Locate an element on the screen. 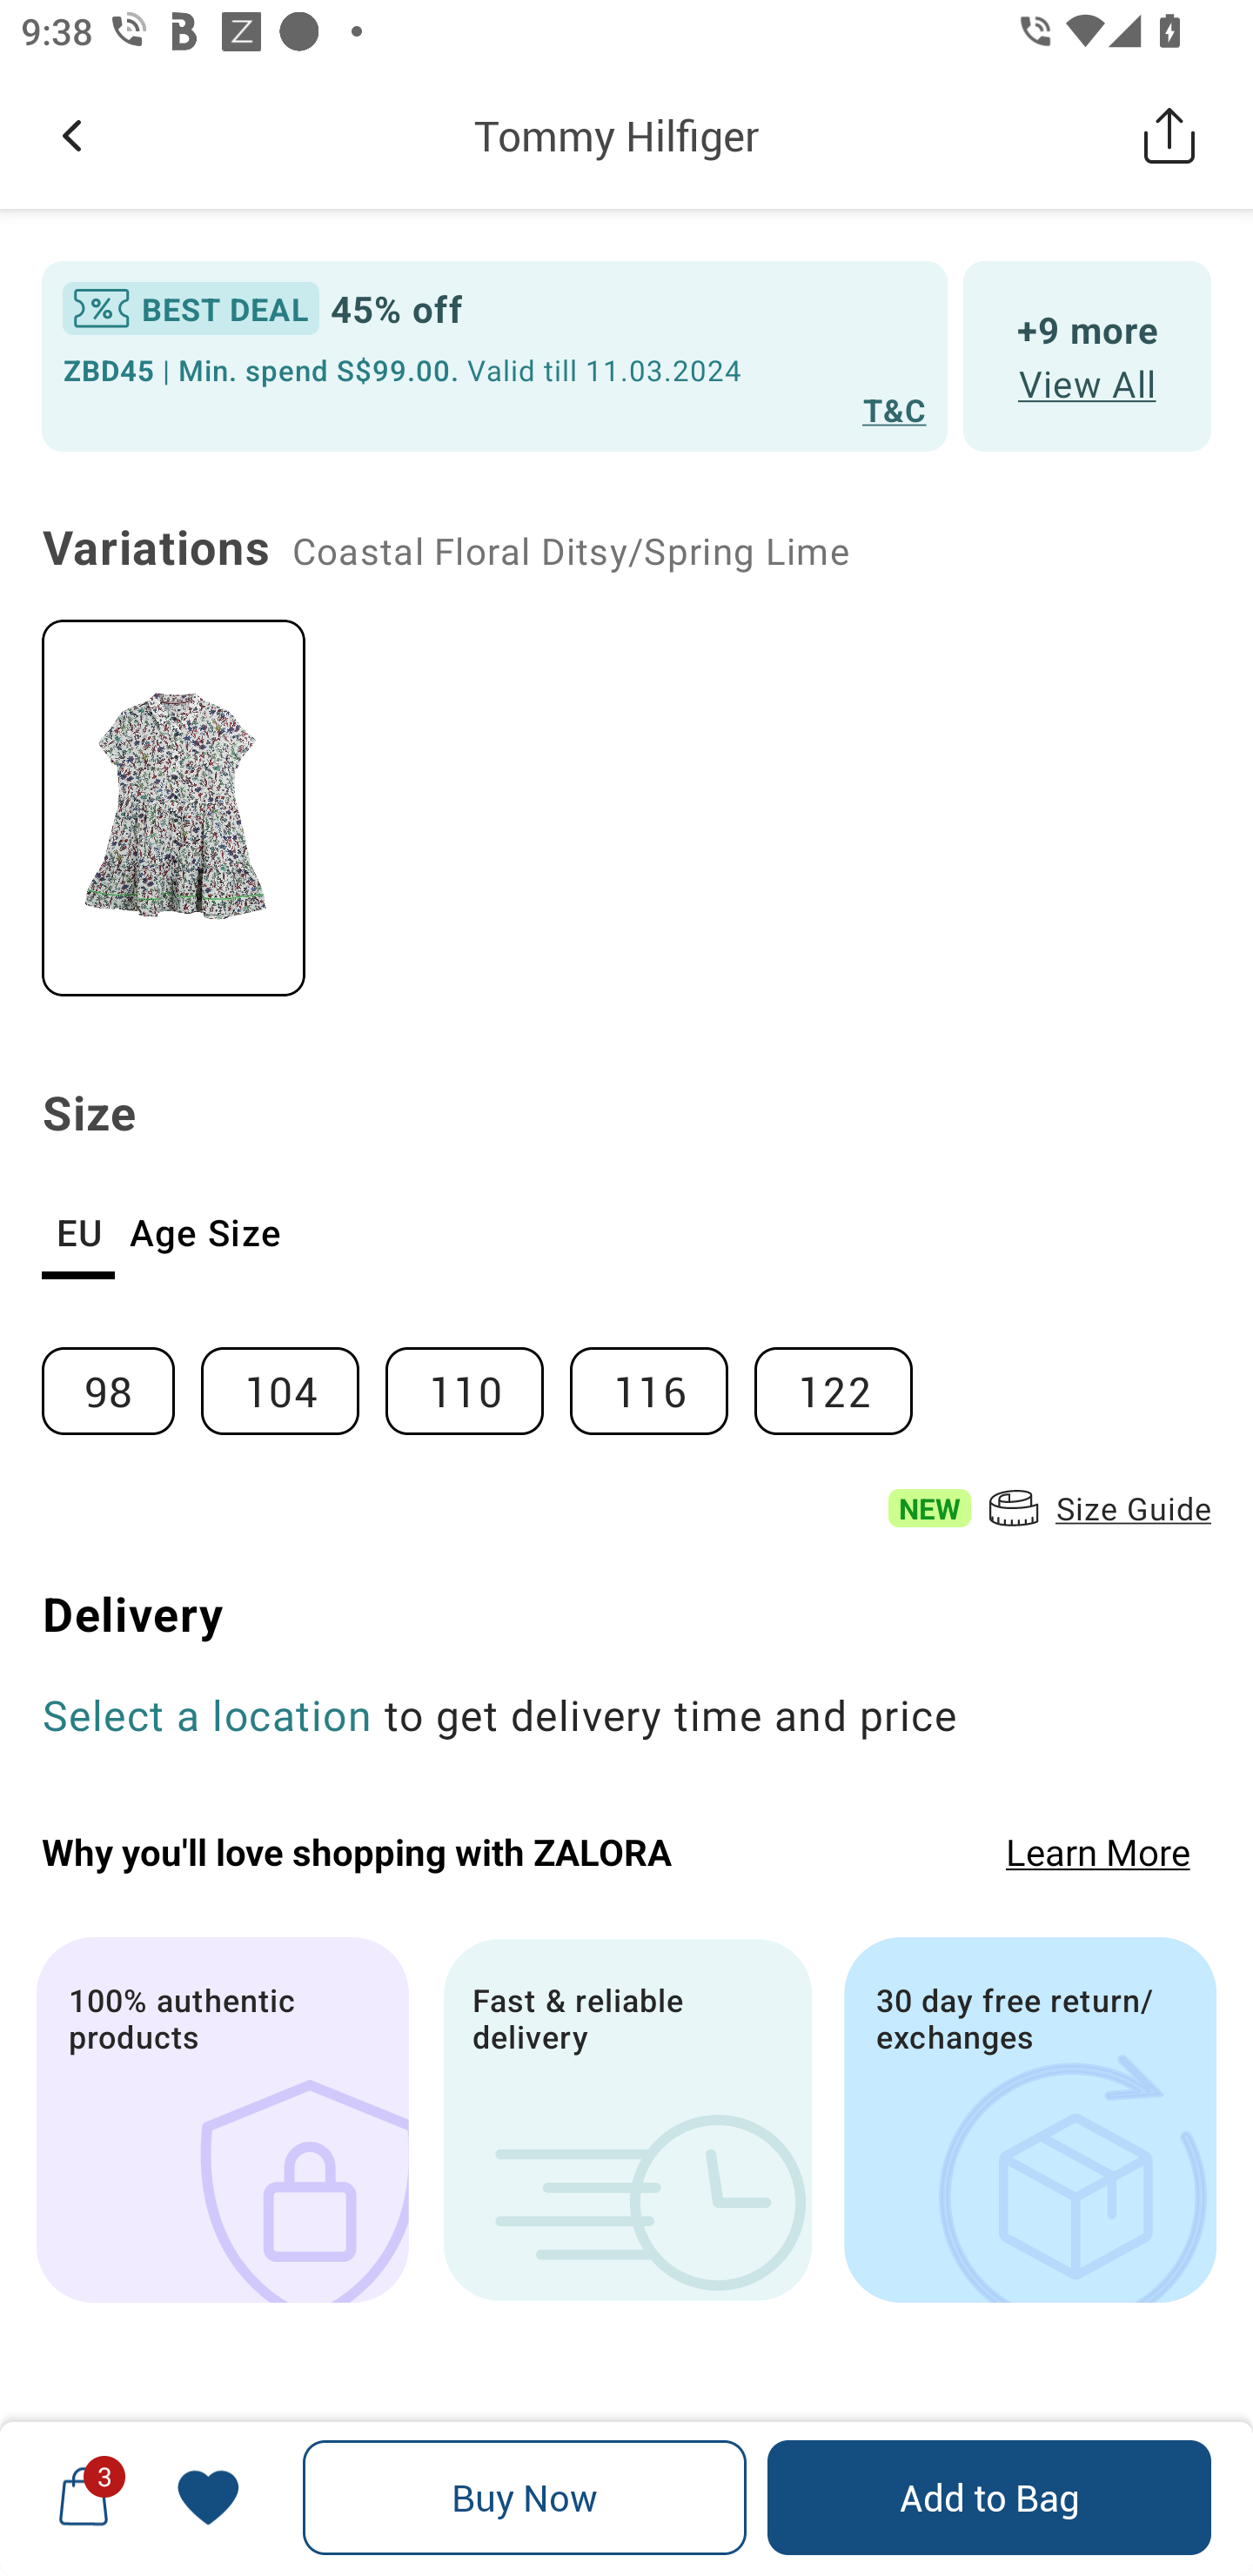 The image size is (1253, 2576). Add to Bag is located at coordinates (988, 2498).